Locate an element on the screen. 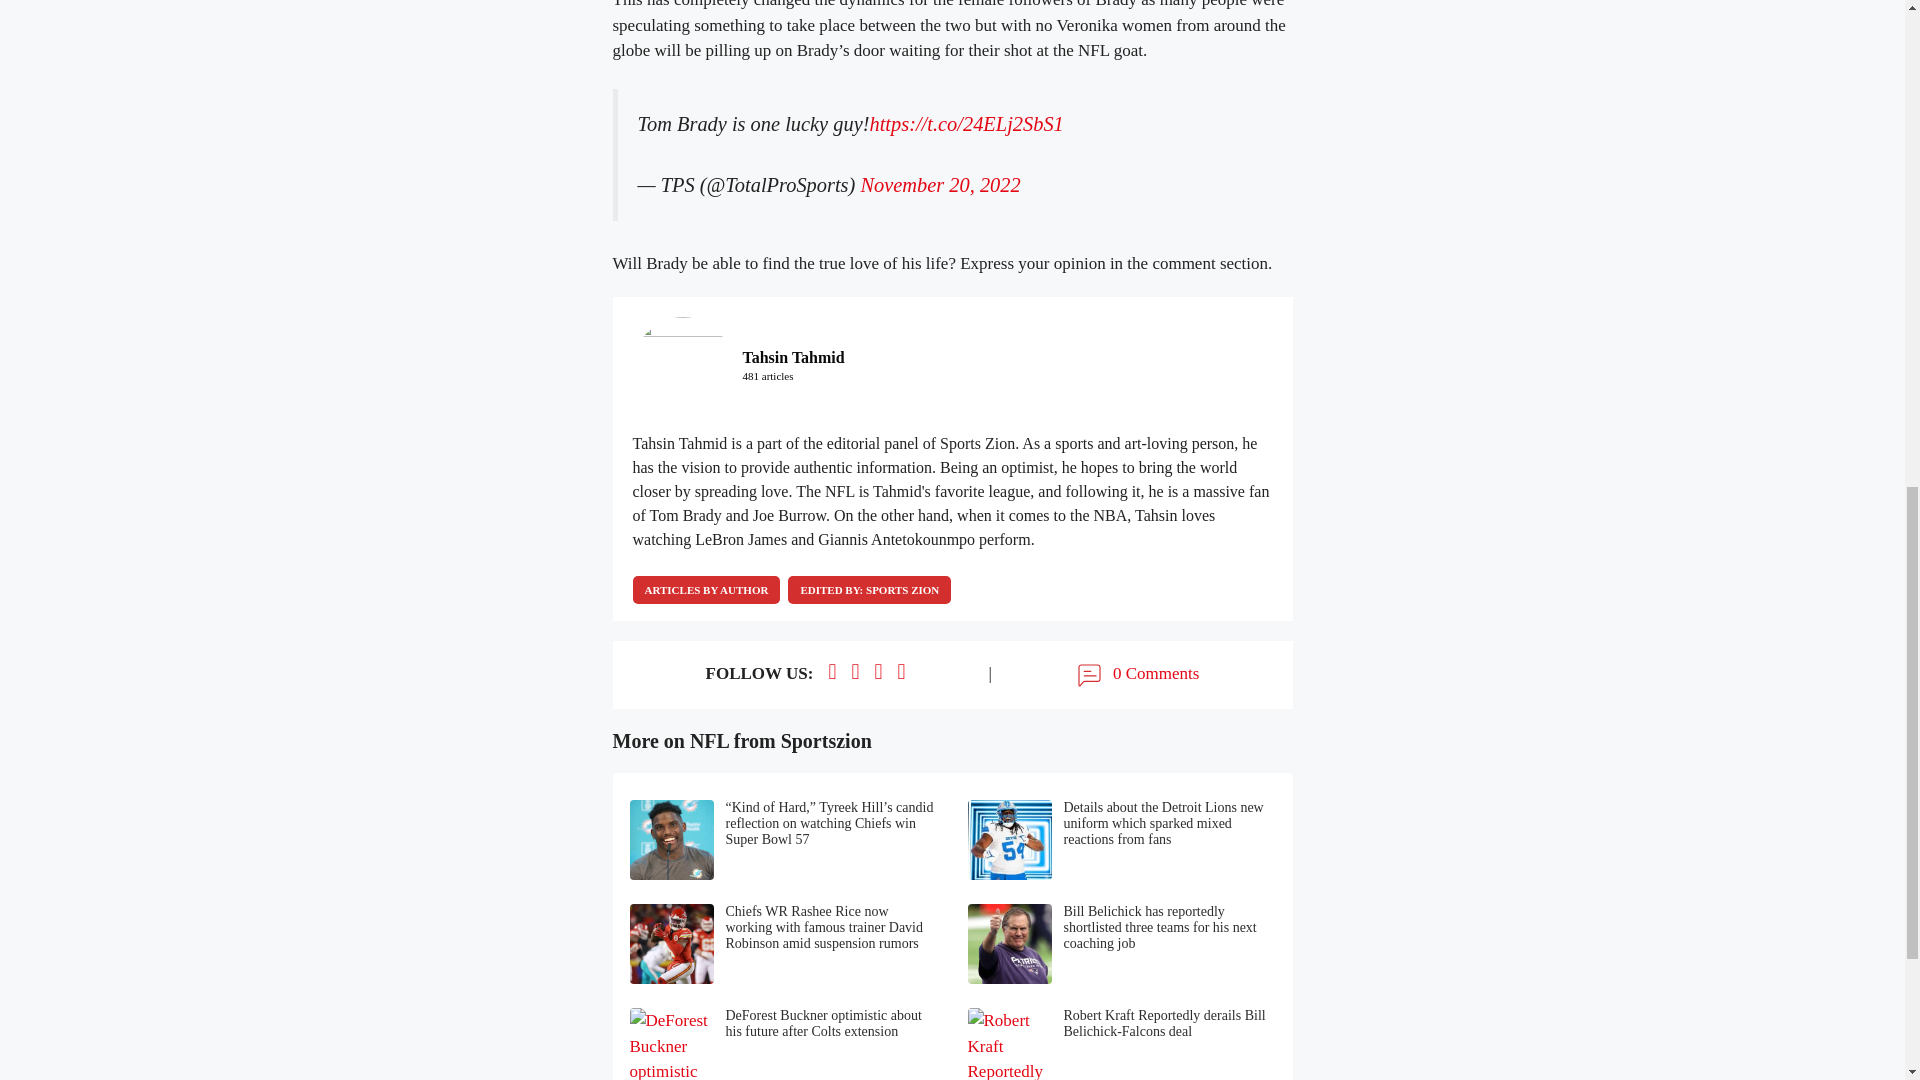  November 20, 2022 is located at coordinates (940, 184).